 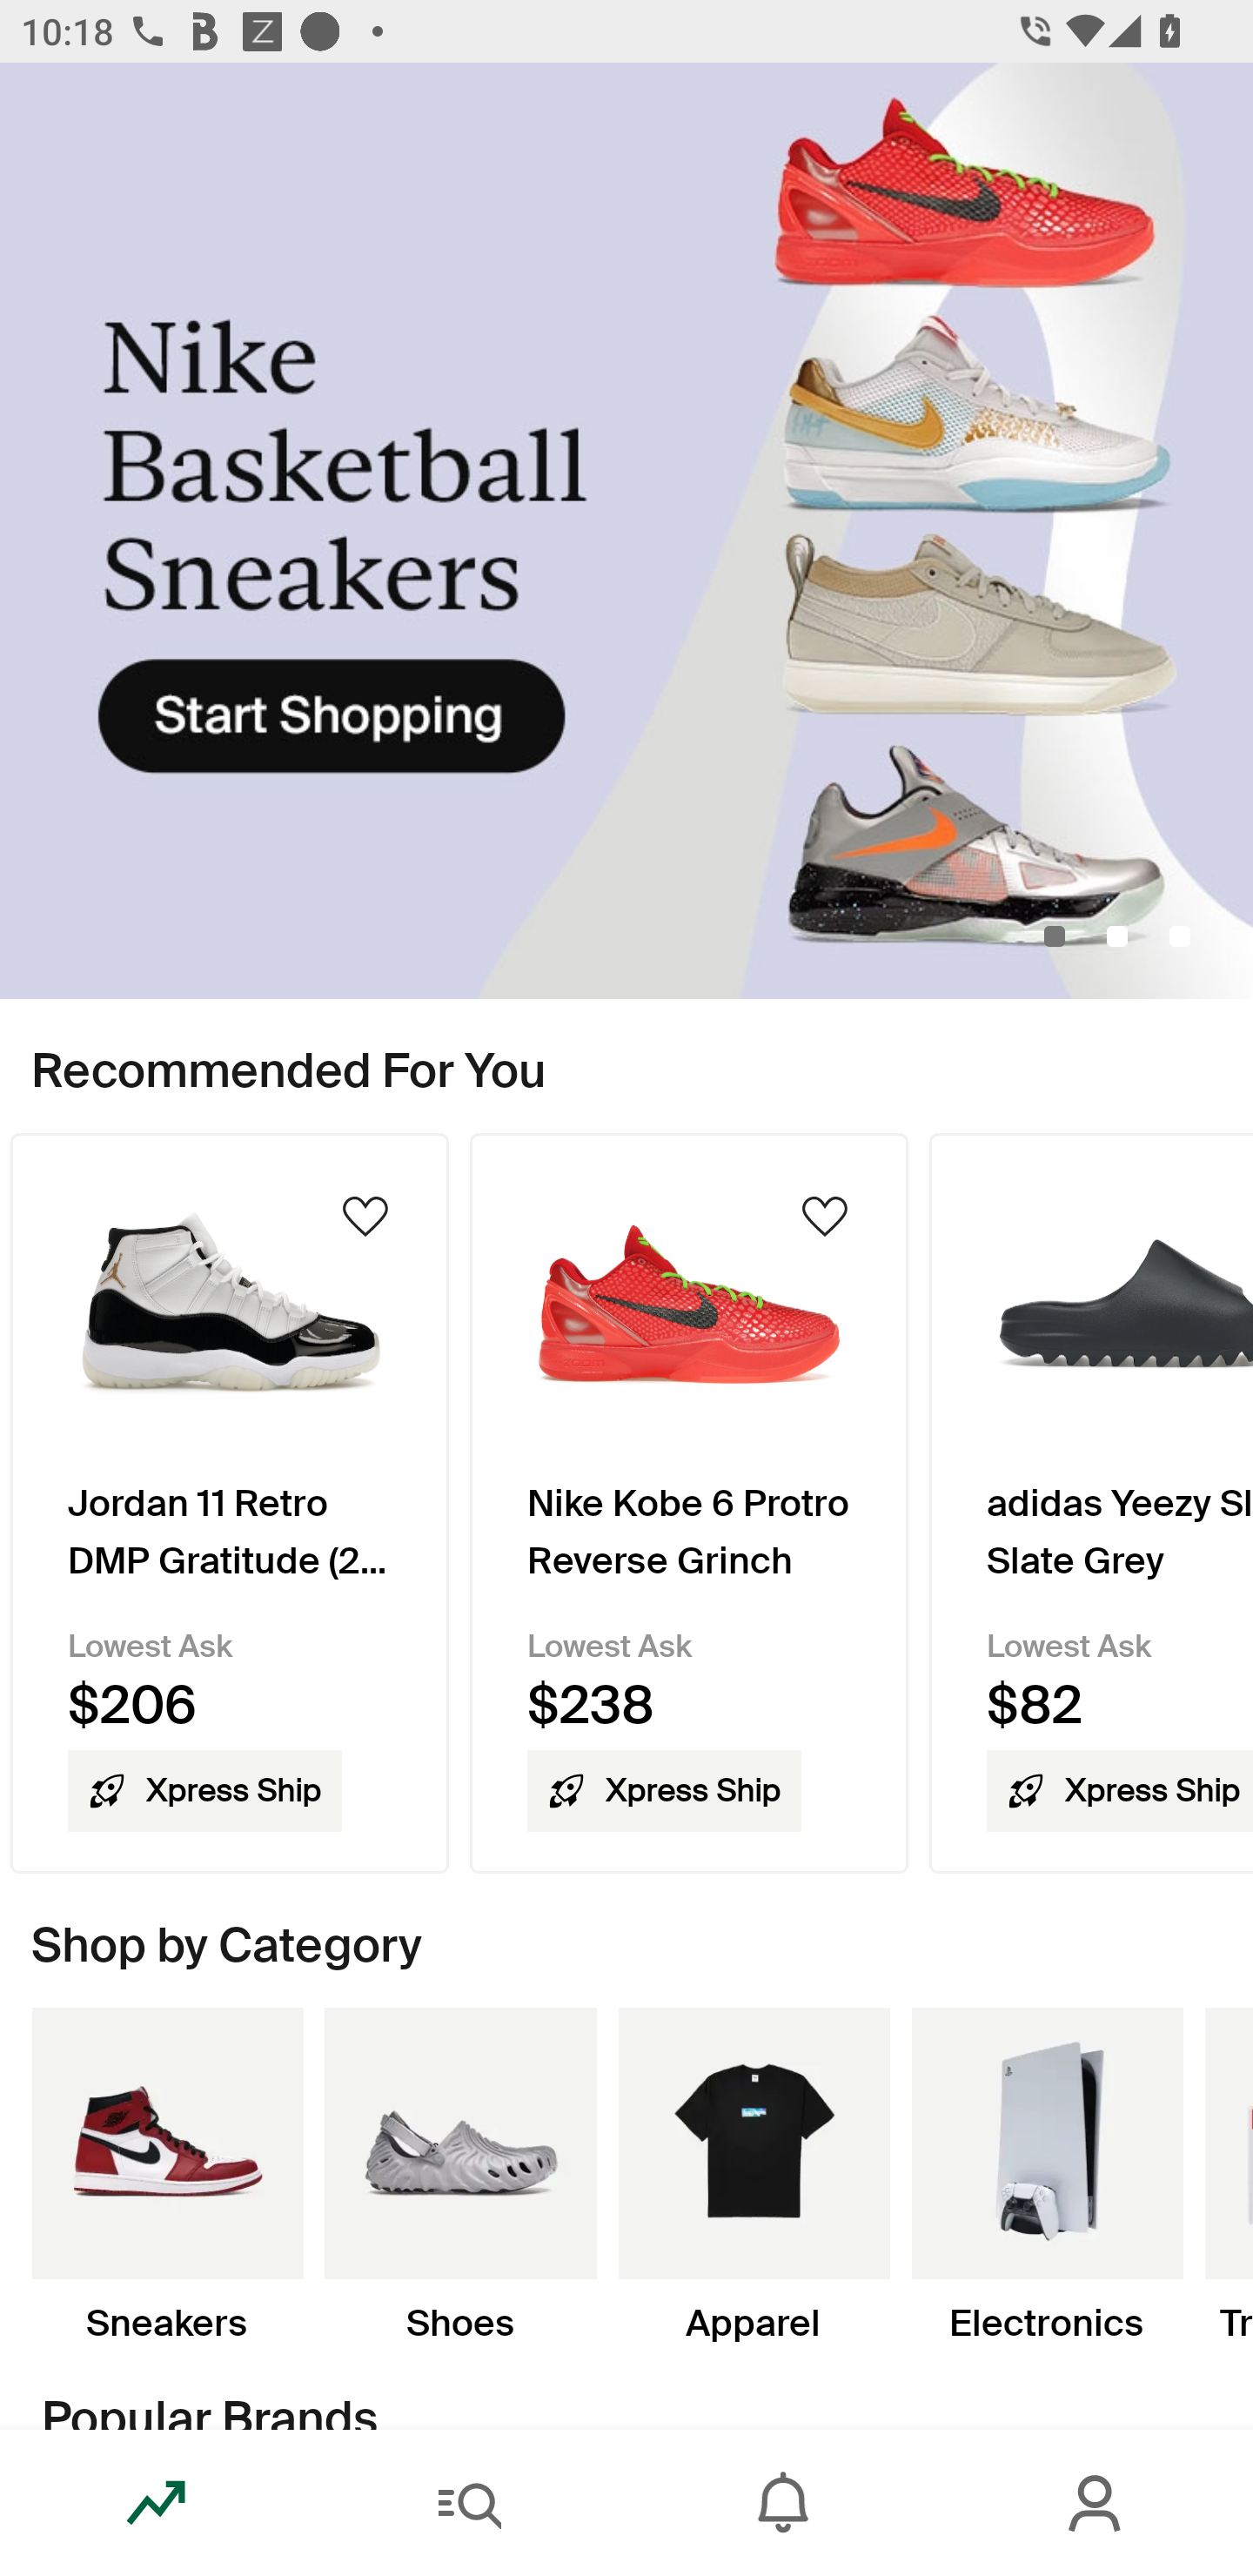 What do you see at coordinates (167, 2176) in the screenshot?
I see `Product Image Sneakers` at bounding box center [167, 2176].